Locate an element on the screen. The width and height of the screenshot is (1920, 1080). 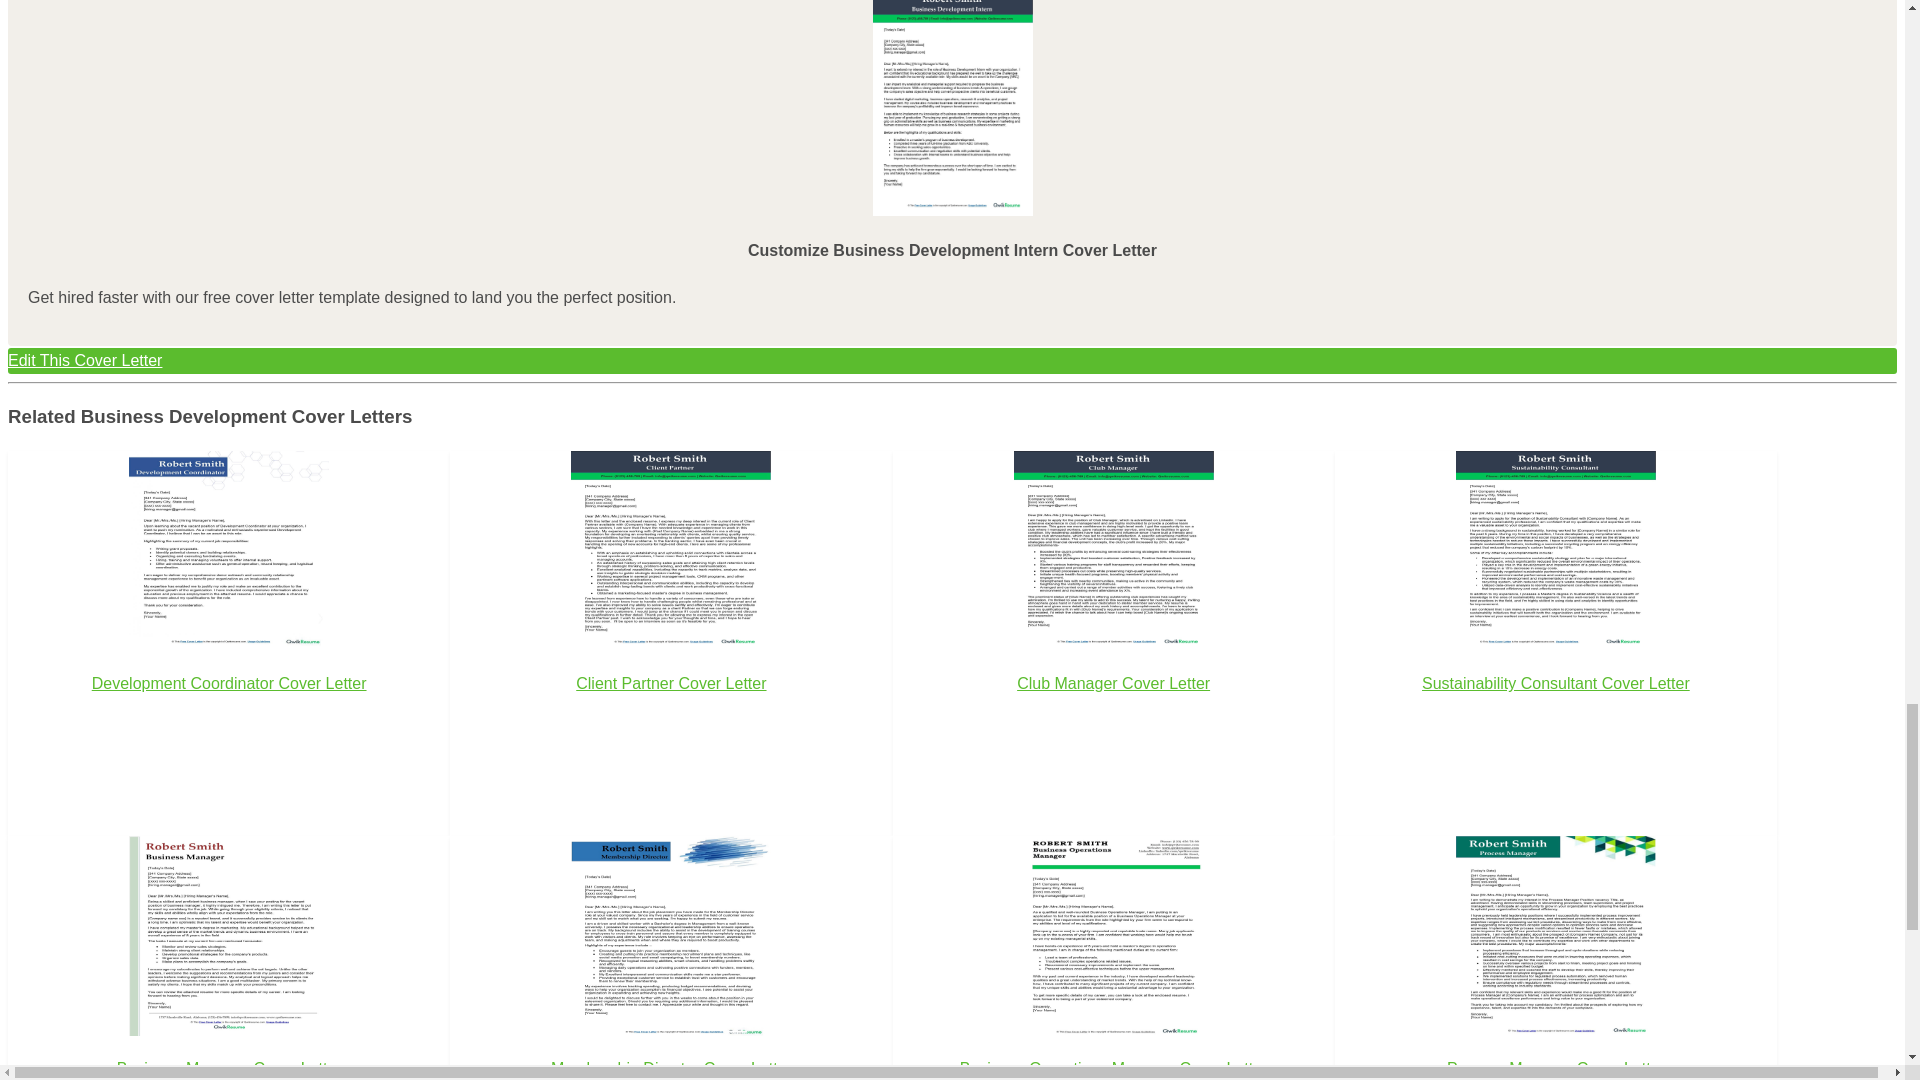
Development Coordinator Cover Letter Example is located at coordinates (228, 551).